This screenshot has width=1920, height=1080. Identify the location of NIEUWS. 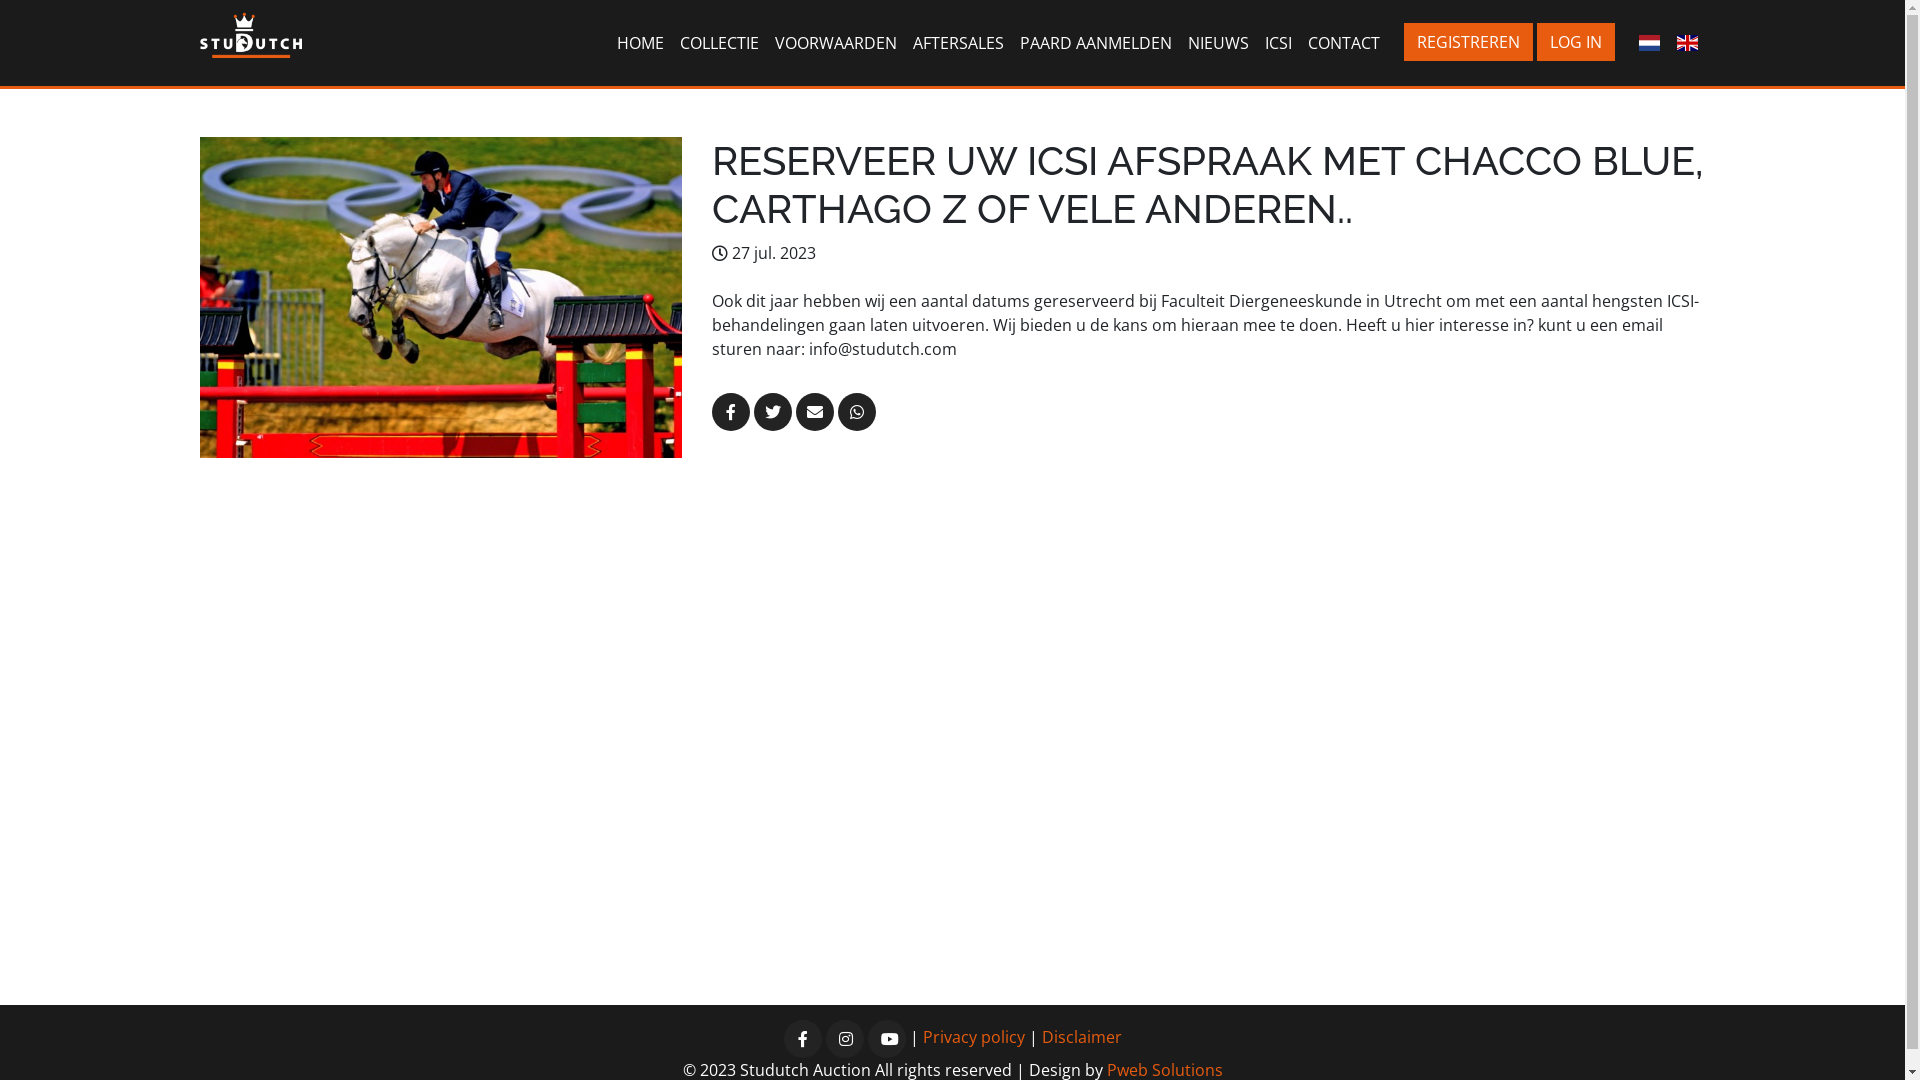
(1218, 43).